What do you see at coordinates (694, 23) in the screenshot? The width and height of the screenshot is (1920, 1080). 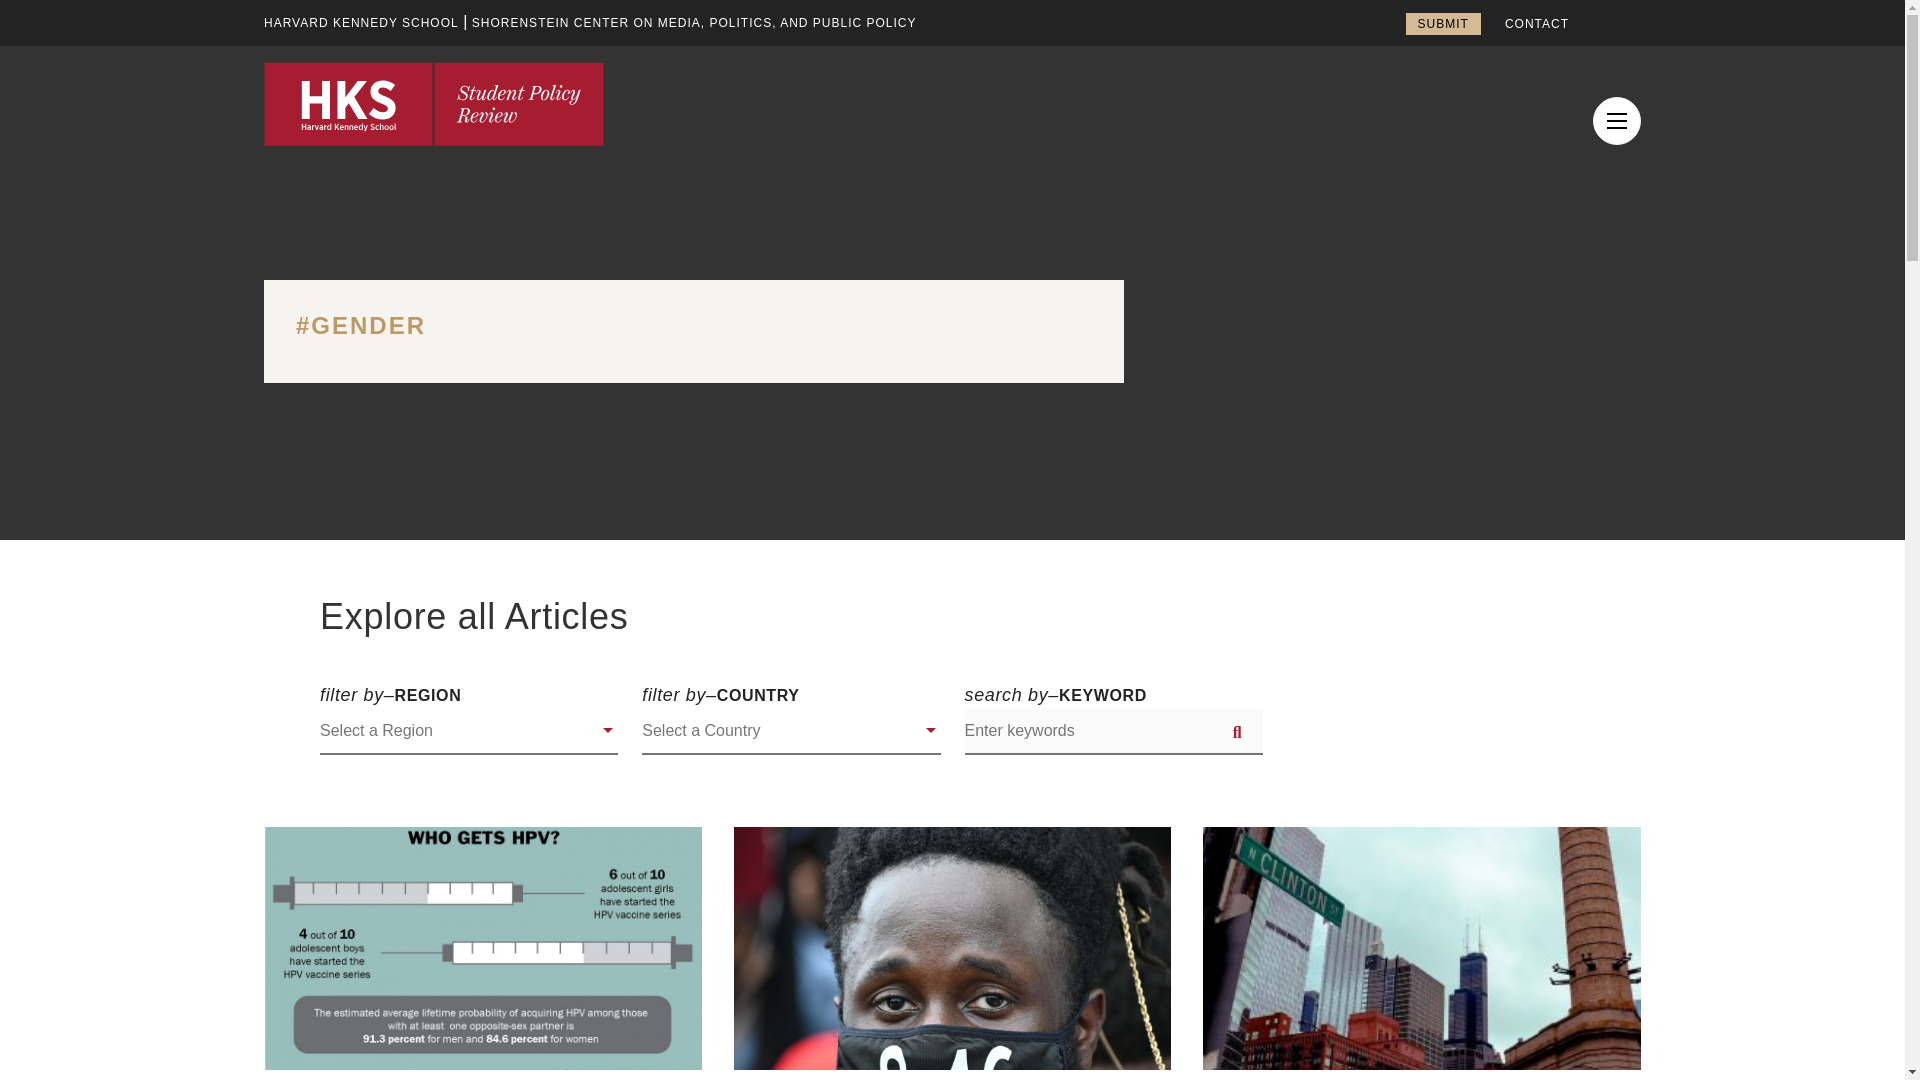 I see `SHORENSTEIN CENTER ON MEDIA, POLITICS, AND PUBLIC POLICY` at bounding box center [694, 23].